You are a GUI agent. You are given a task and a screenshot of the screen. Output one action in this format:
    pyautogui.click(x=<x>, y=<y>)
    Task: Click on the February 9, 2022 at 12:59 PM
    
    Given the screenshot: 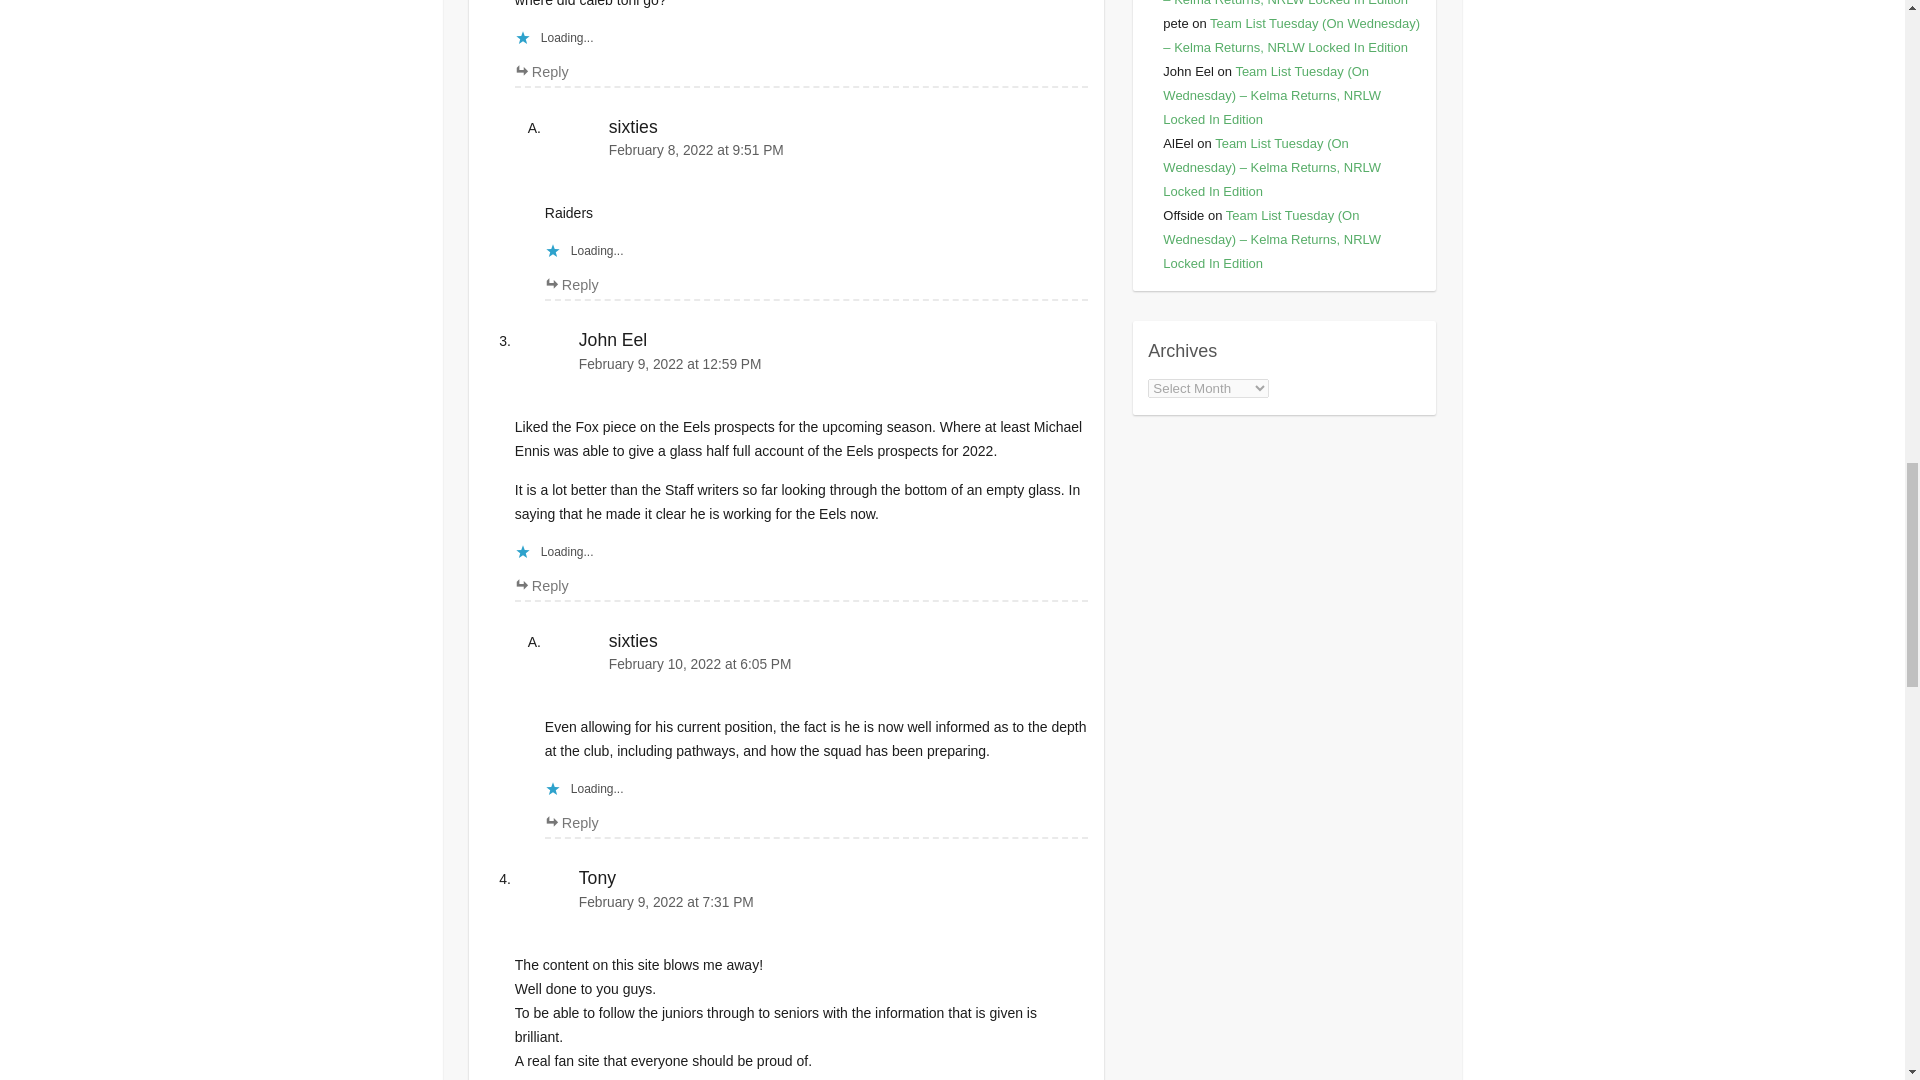 What is the action you would take?
    pyautogui.click(x=801, y=364)
    